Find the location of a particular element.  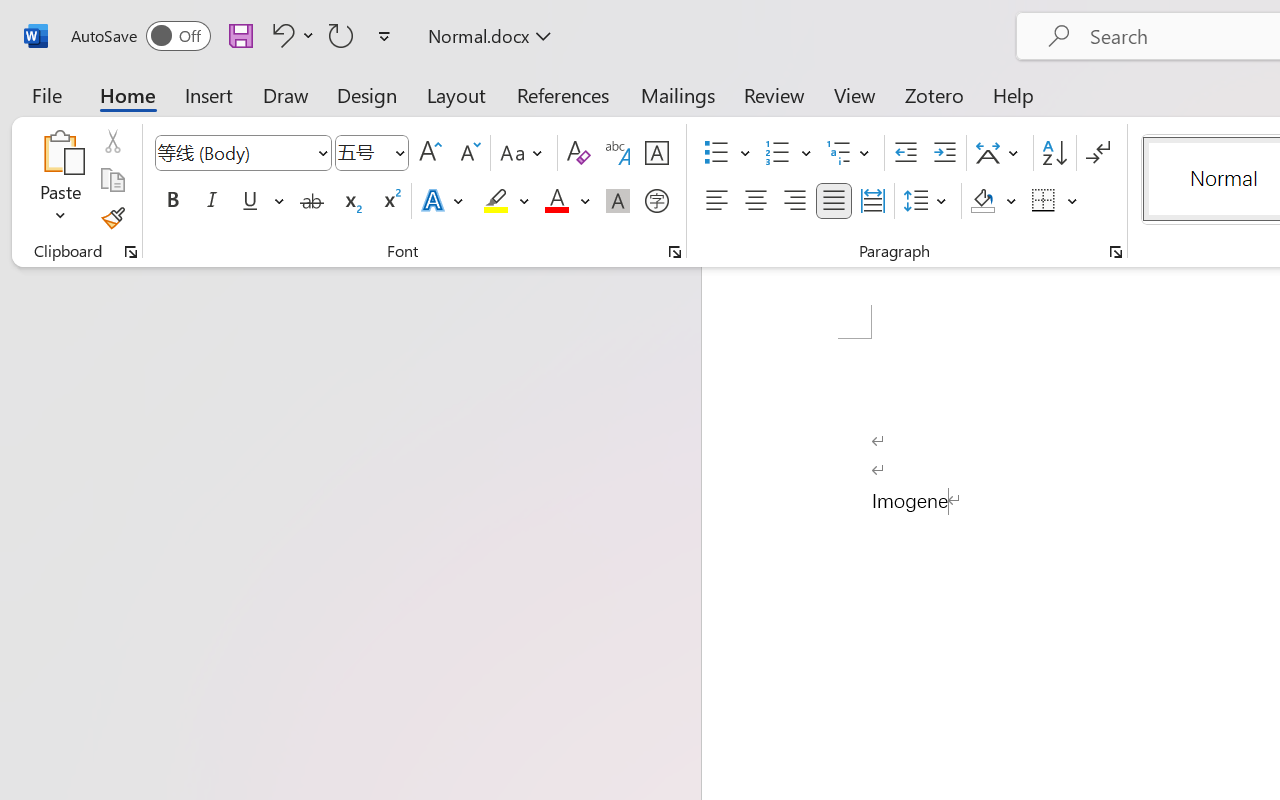

Italic is located at coordinates (212, 201).